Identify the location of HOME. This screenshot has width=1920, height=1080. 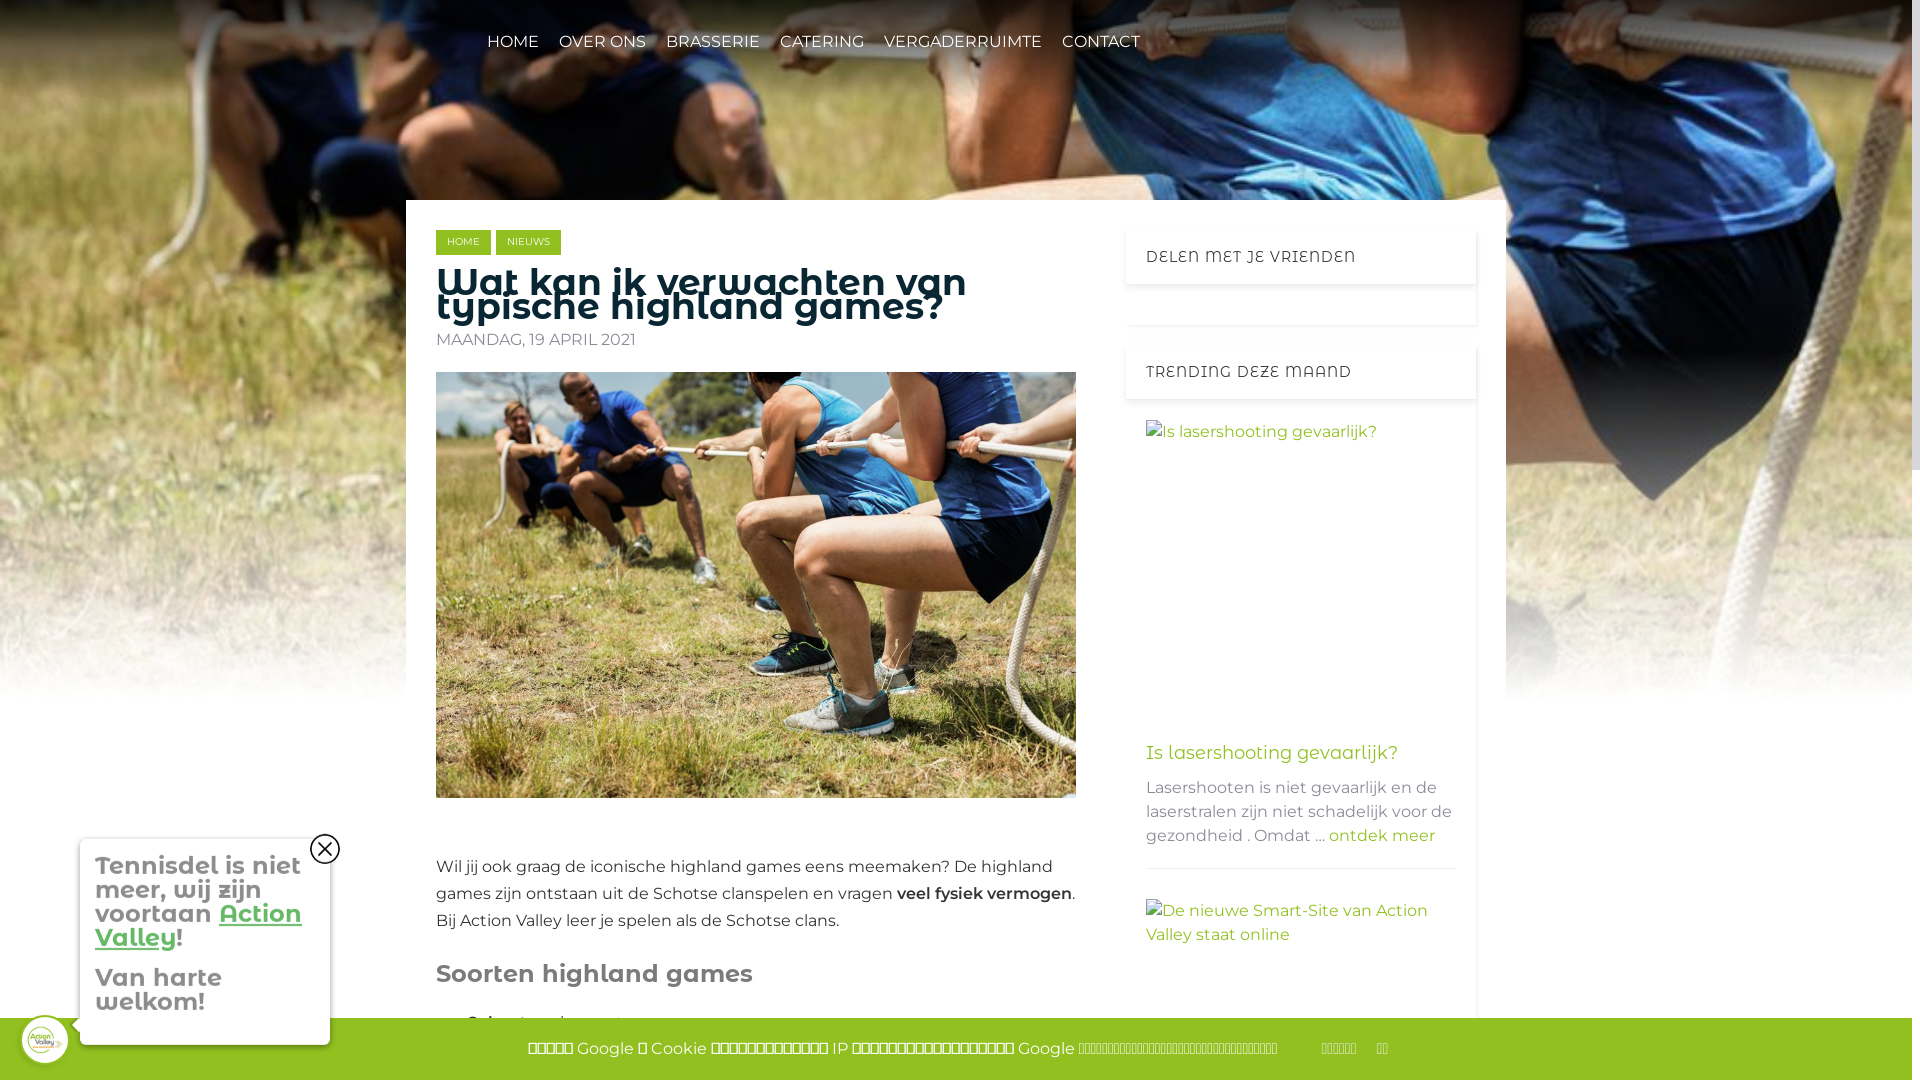
(513, 42).